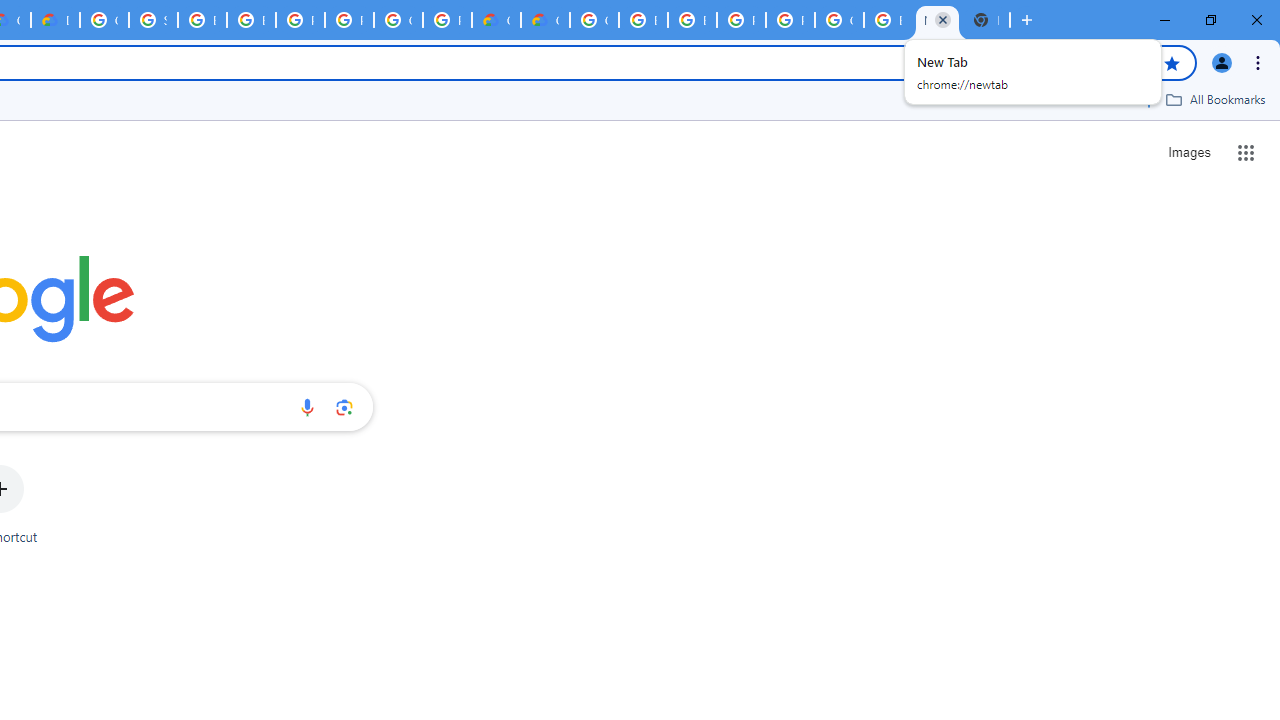 The height and width of the screenshot is (720, 1280). I want to click on Google Cloud Platform, so click(398, 20).